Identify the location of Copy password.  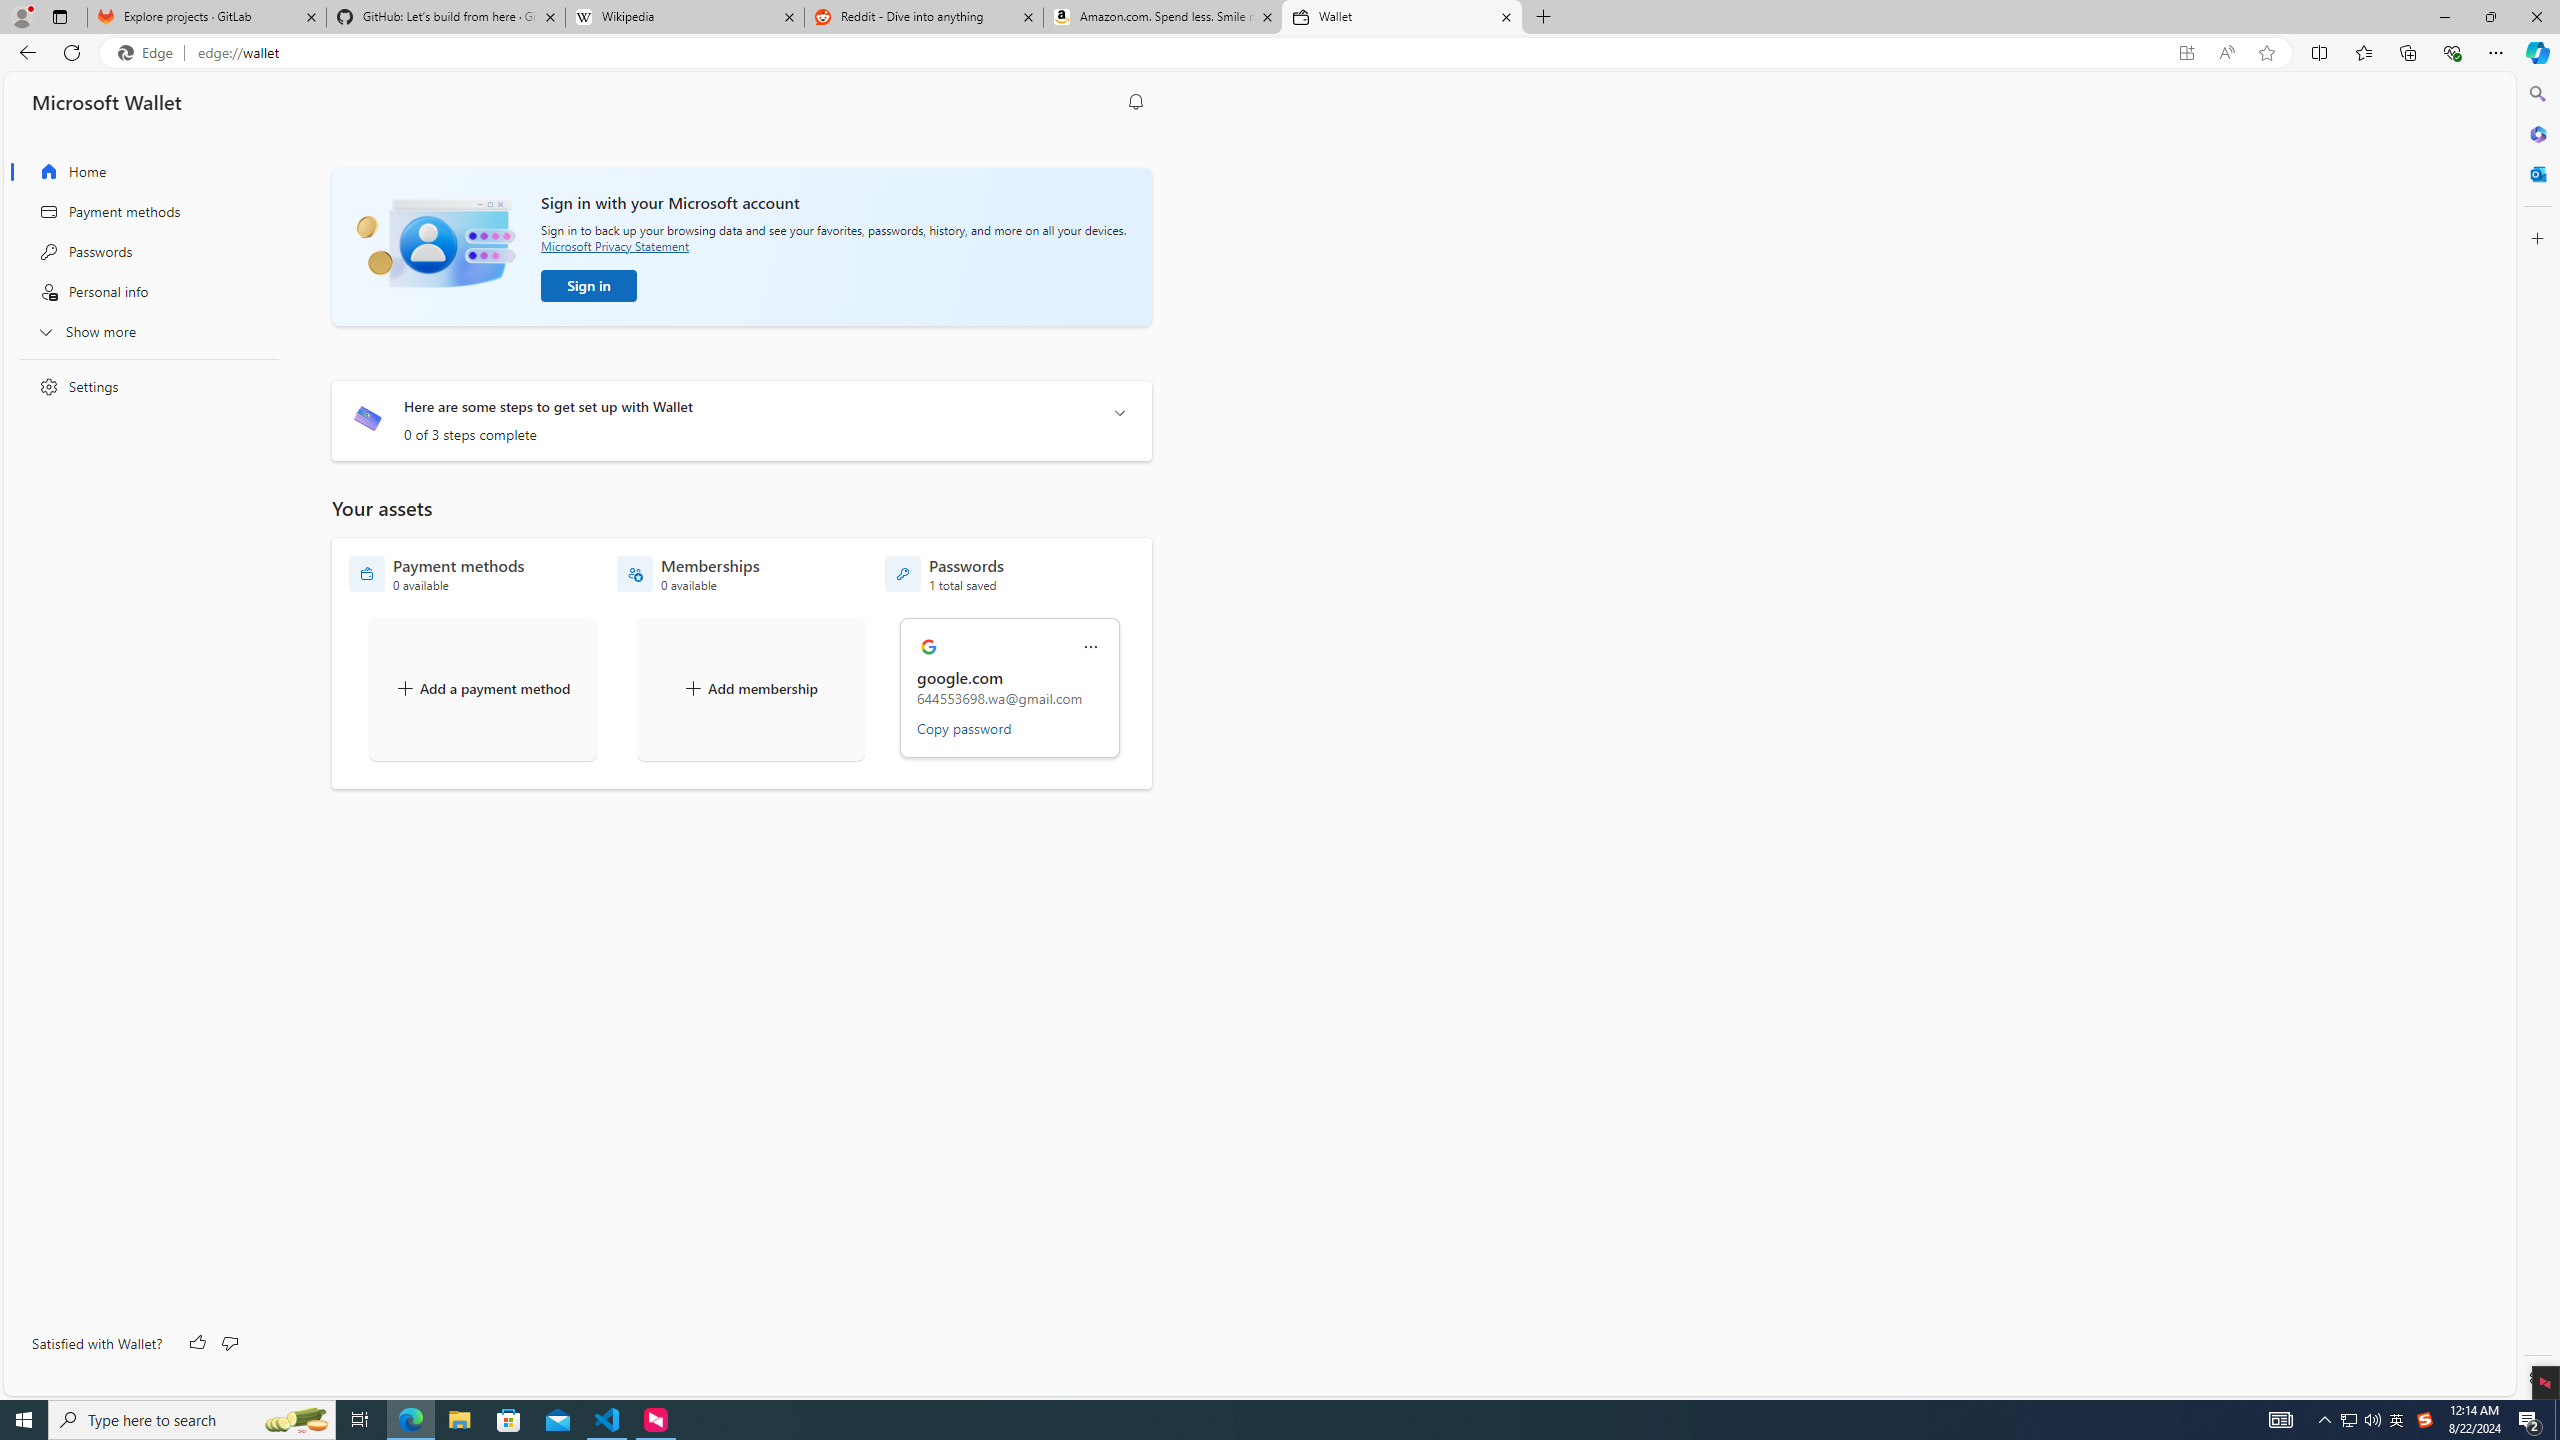
(964, 728).